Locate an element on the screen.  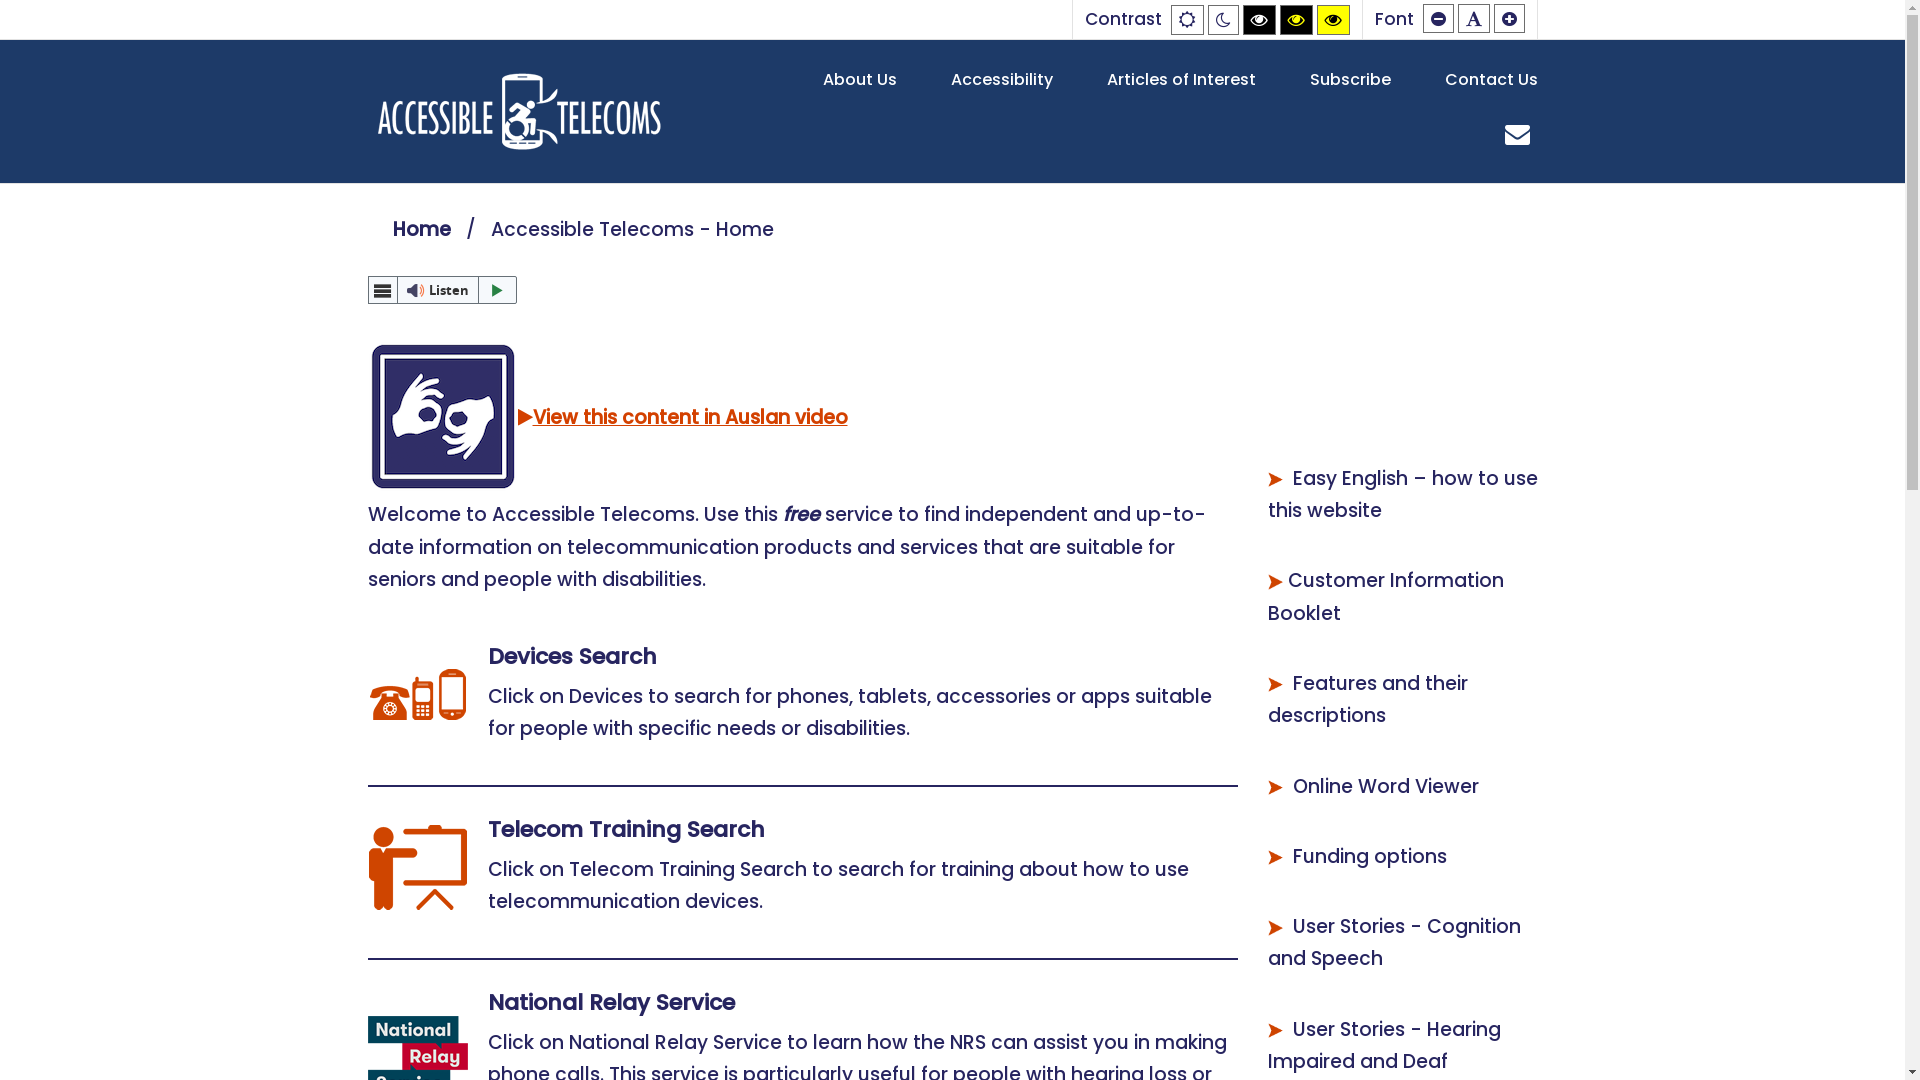
Online Word Viewer is located at coordinates (1385, 786).